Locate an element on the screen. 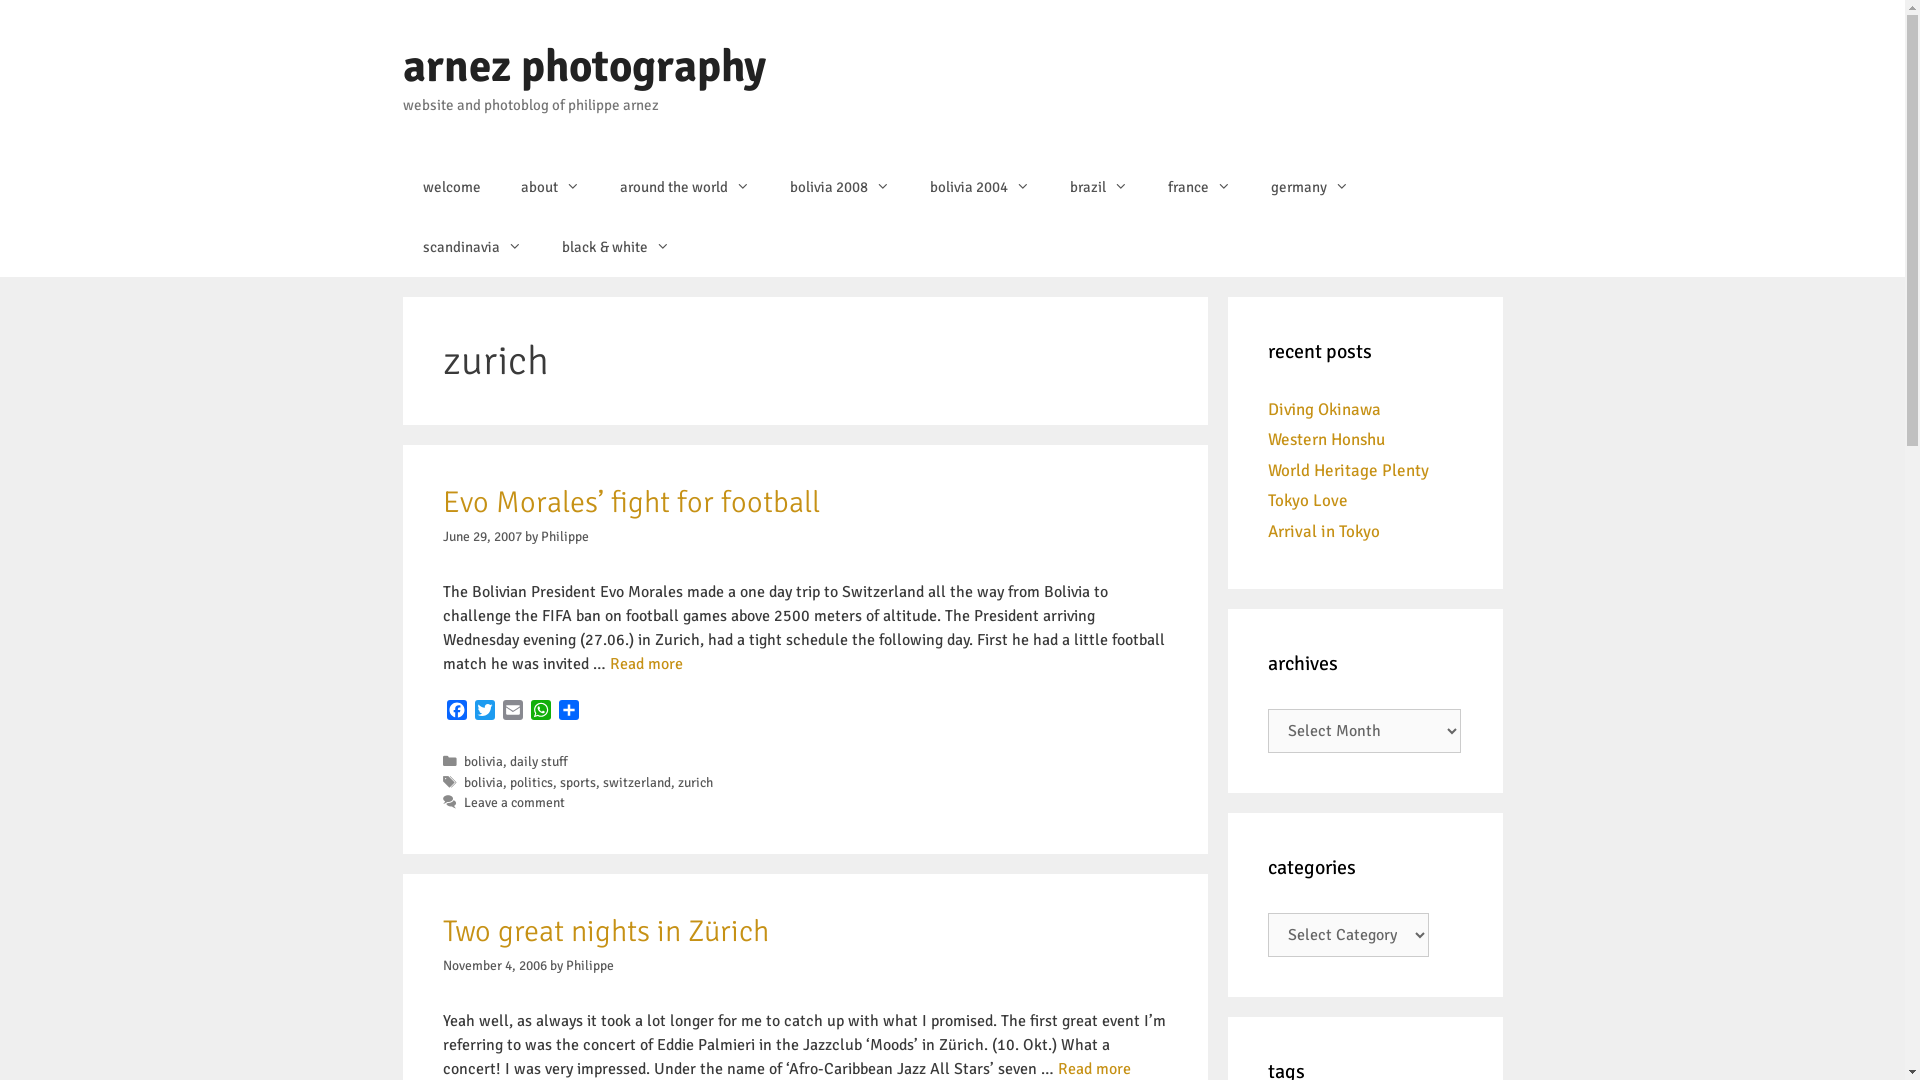 The height and width of the screenshot is (1080, 1920). Facebook is located at coordinates (456, 712).